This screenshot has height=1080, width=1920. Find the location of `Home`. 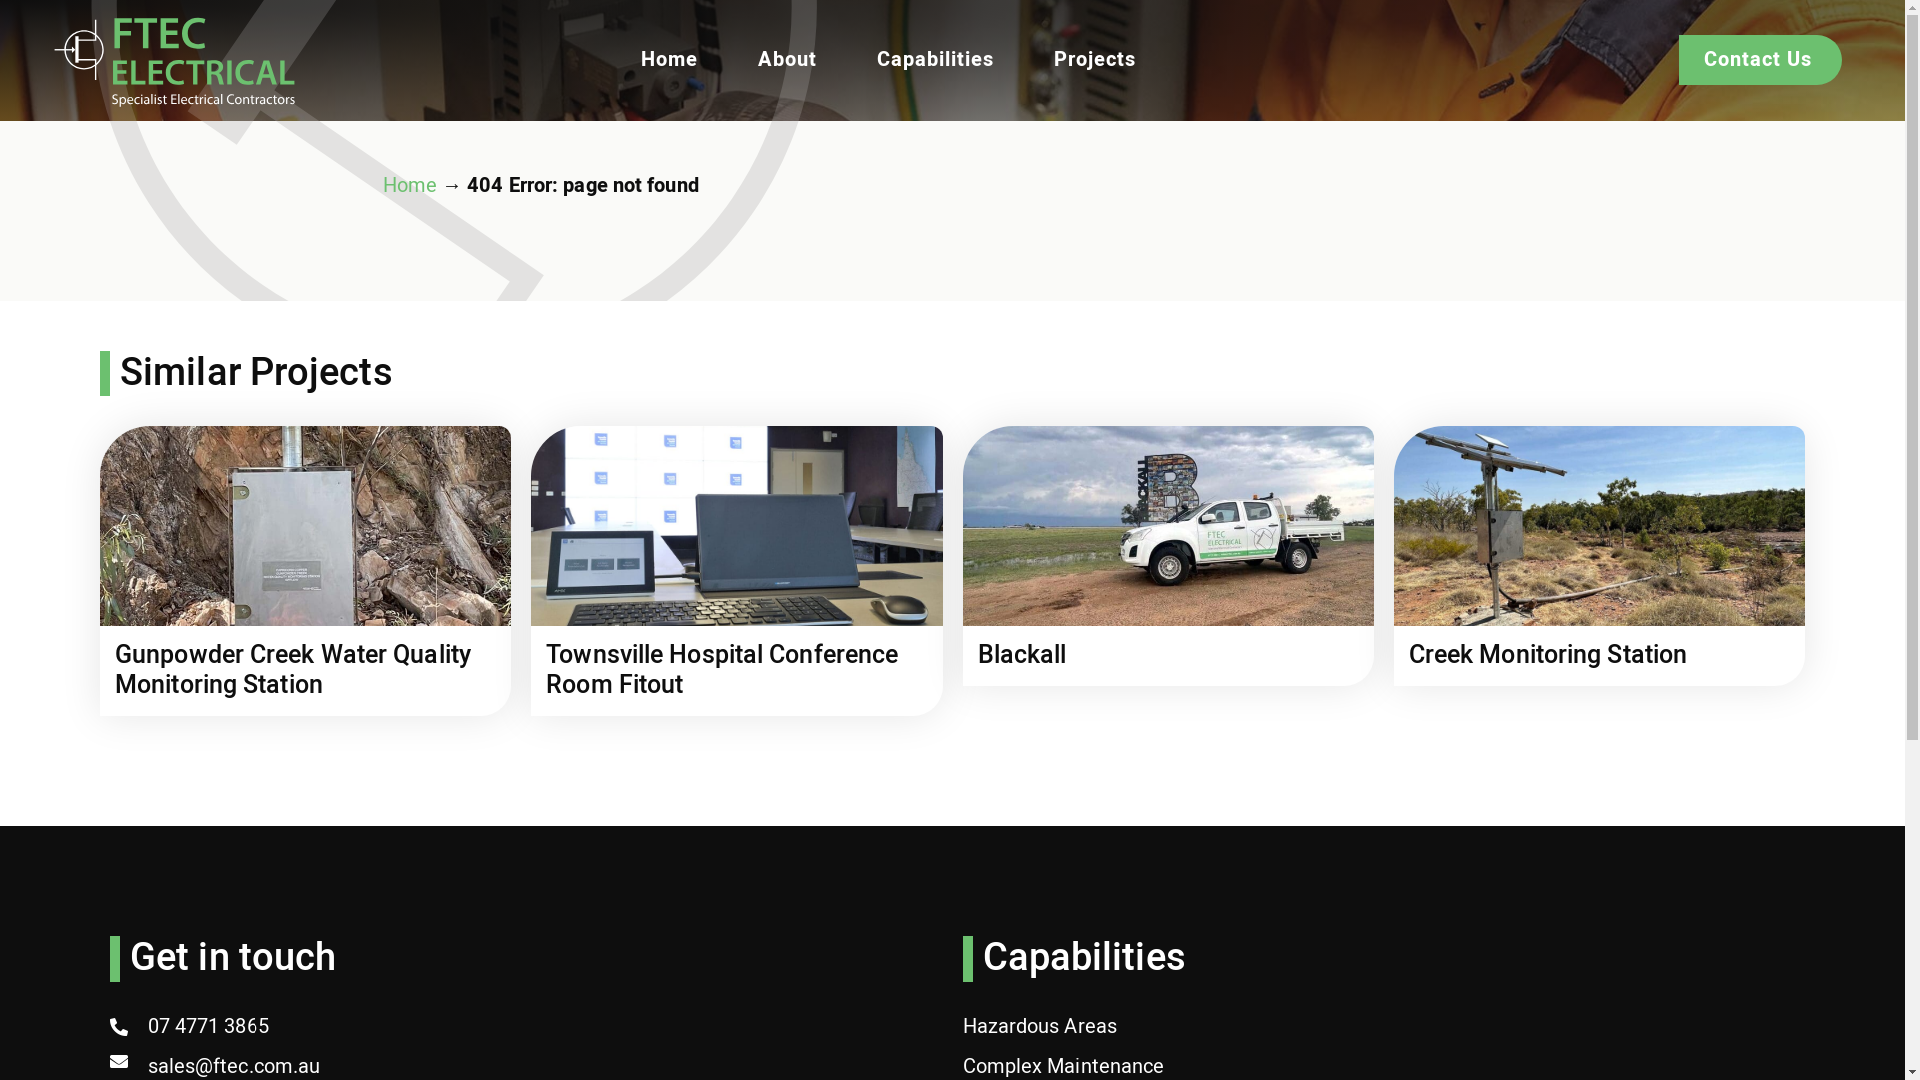

Home is located at coordinates (670, 60).